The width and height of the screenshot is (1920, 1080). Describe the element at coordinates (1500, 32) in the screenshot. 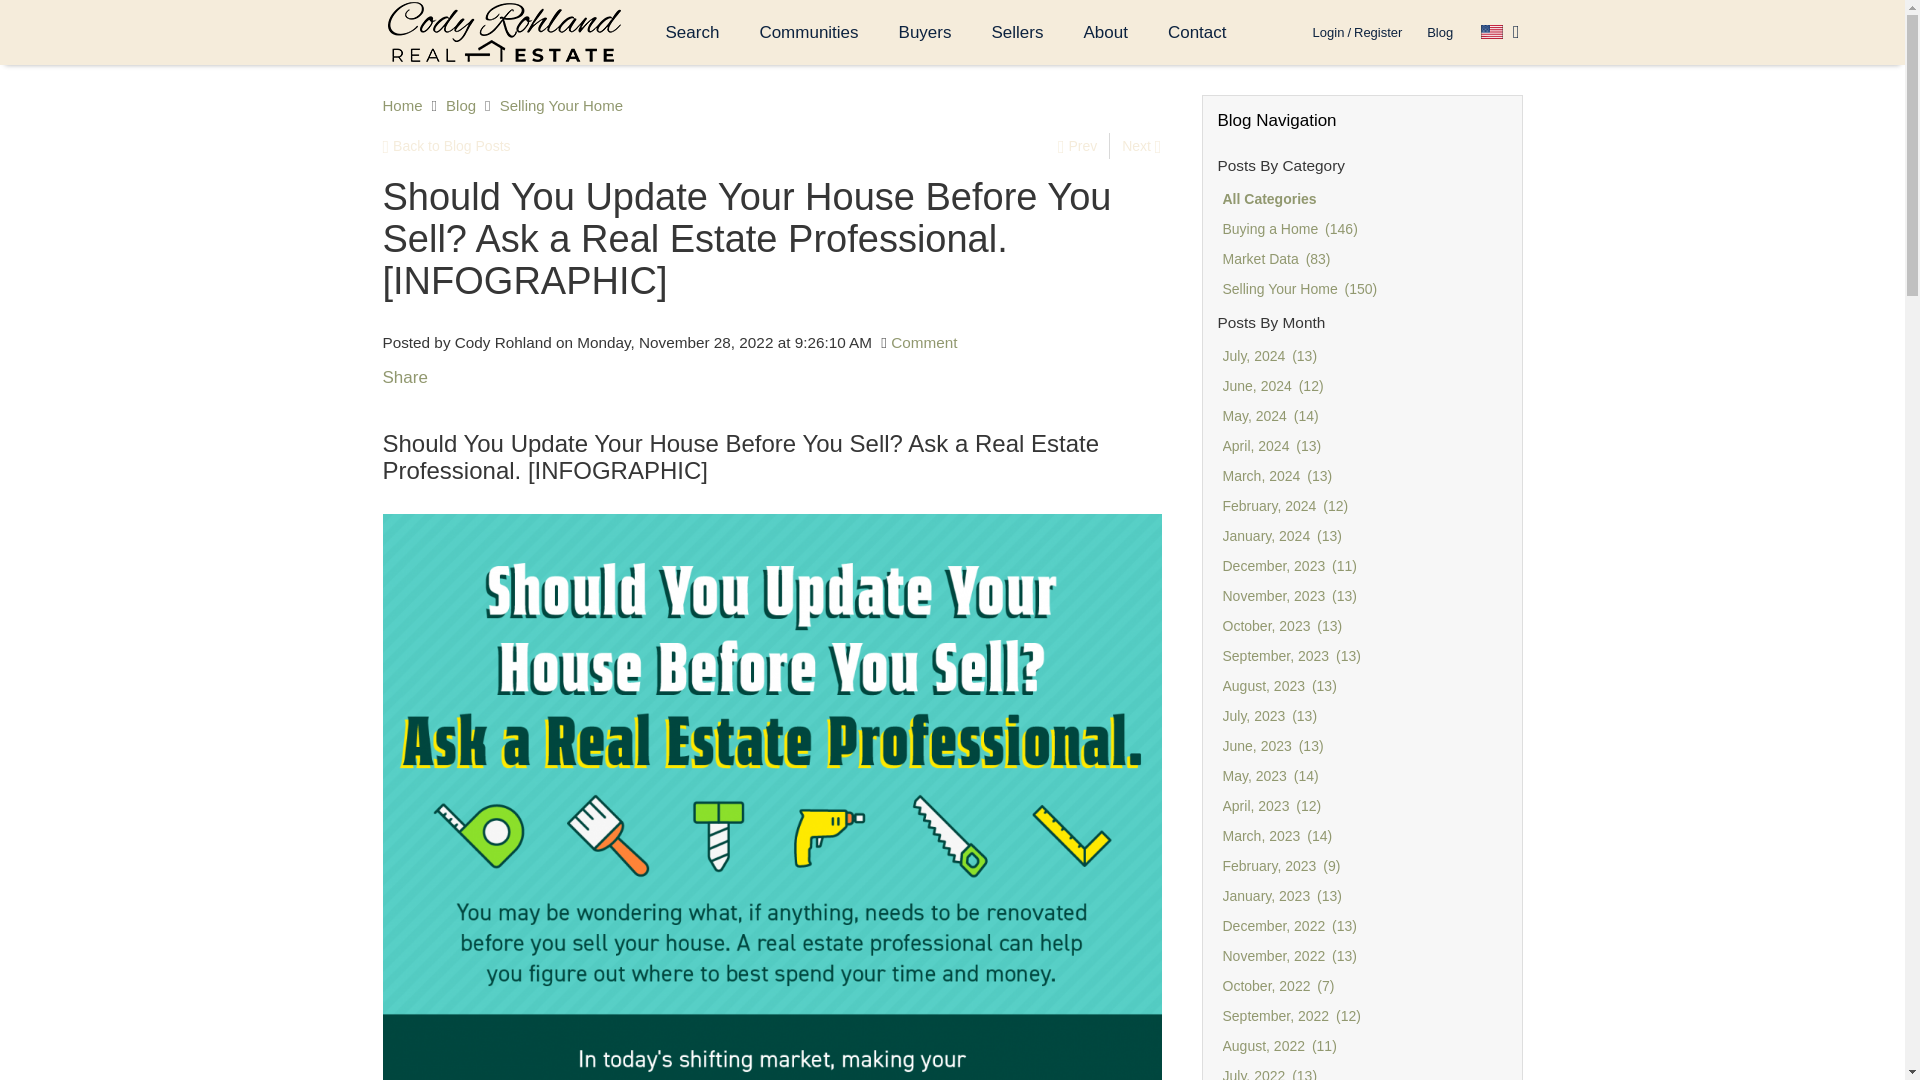

I see `Select Language` at that location.